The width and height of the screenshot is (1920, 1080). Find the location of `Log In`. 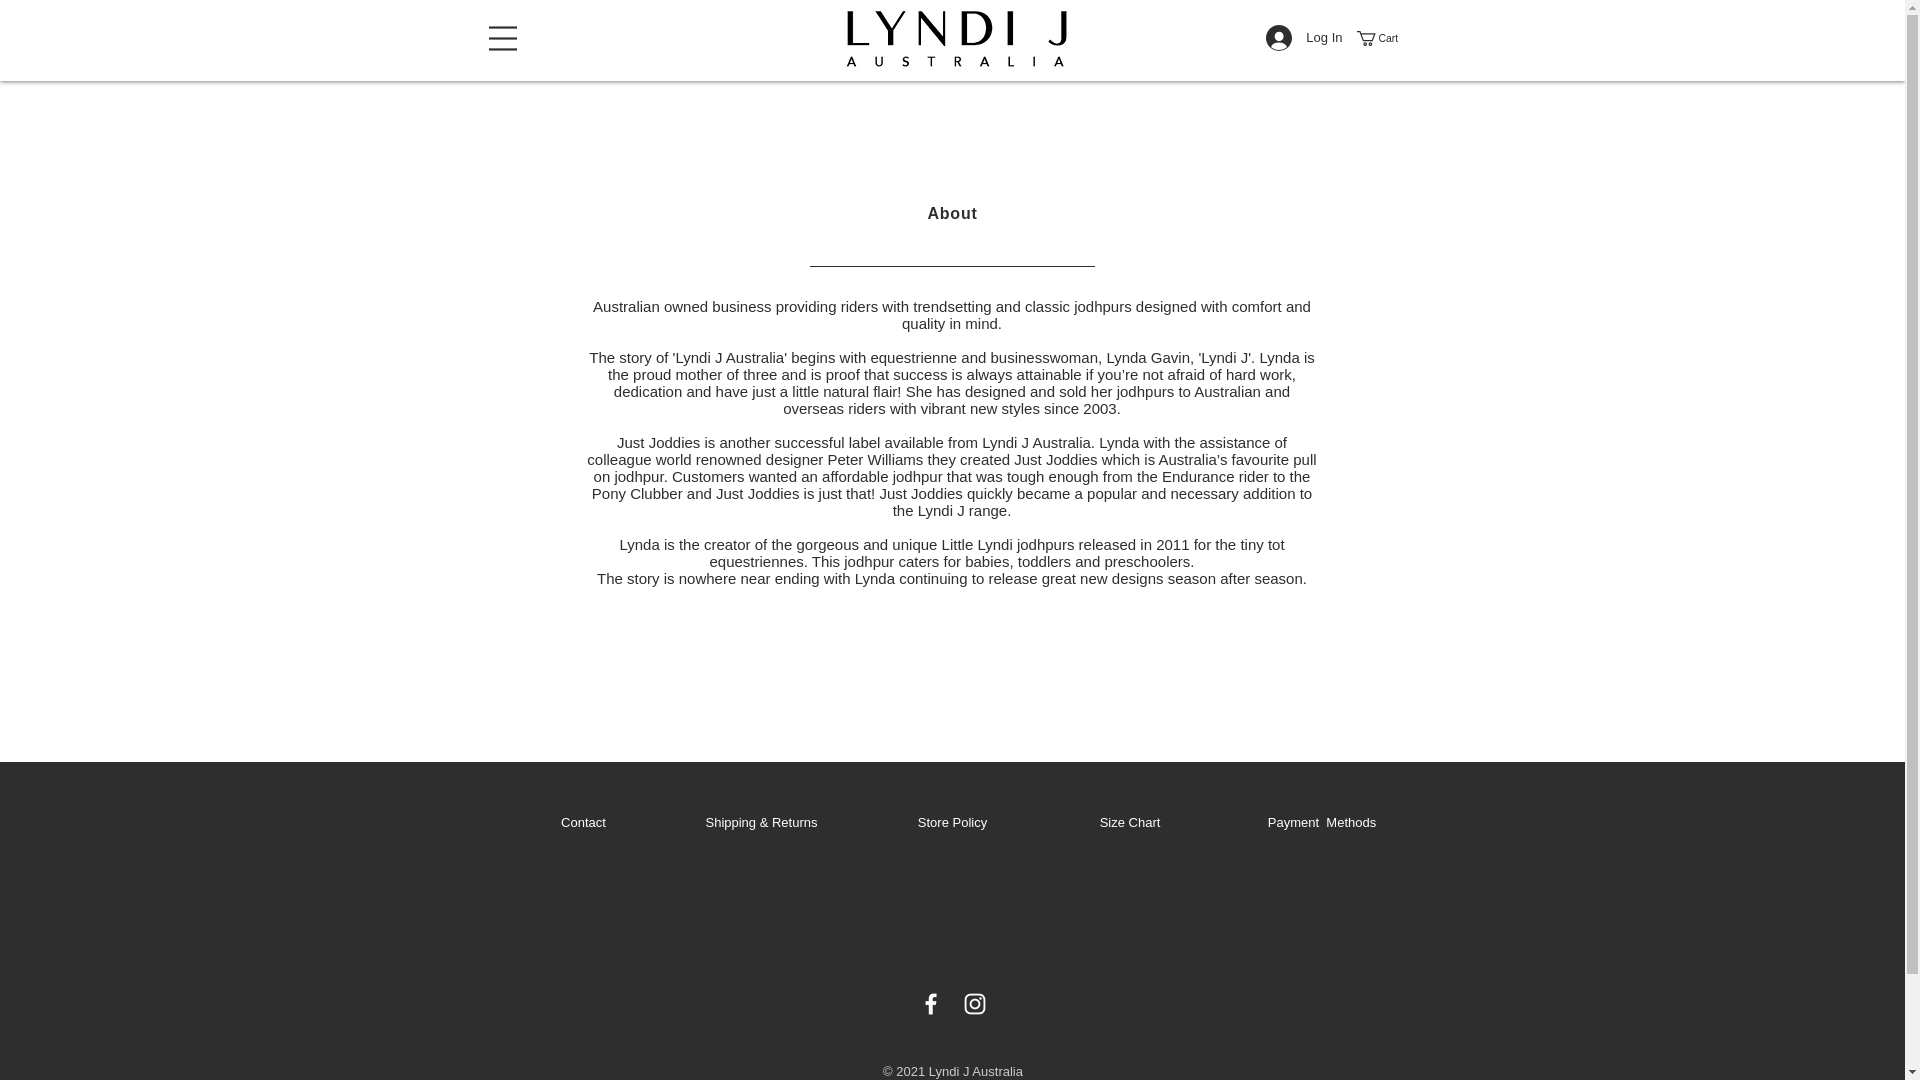

Log In is located at coordinates (1303, 38).